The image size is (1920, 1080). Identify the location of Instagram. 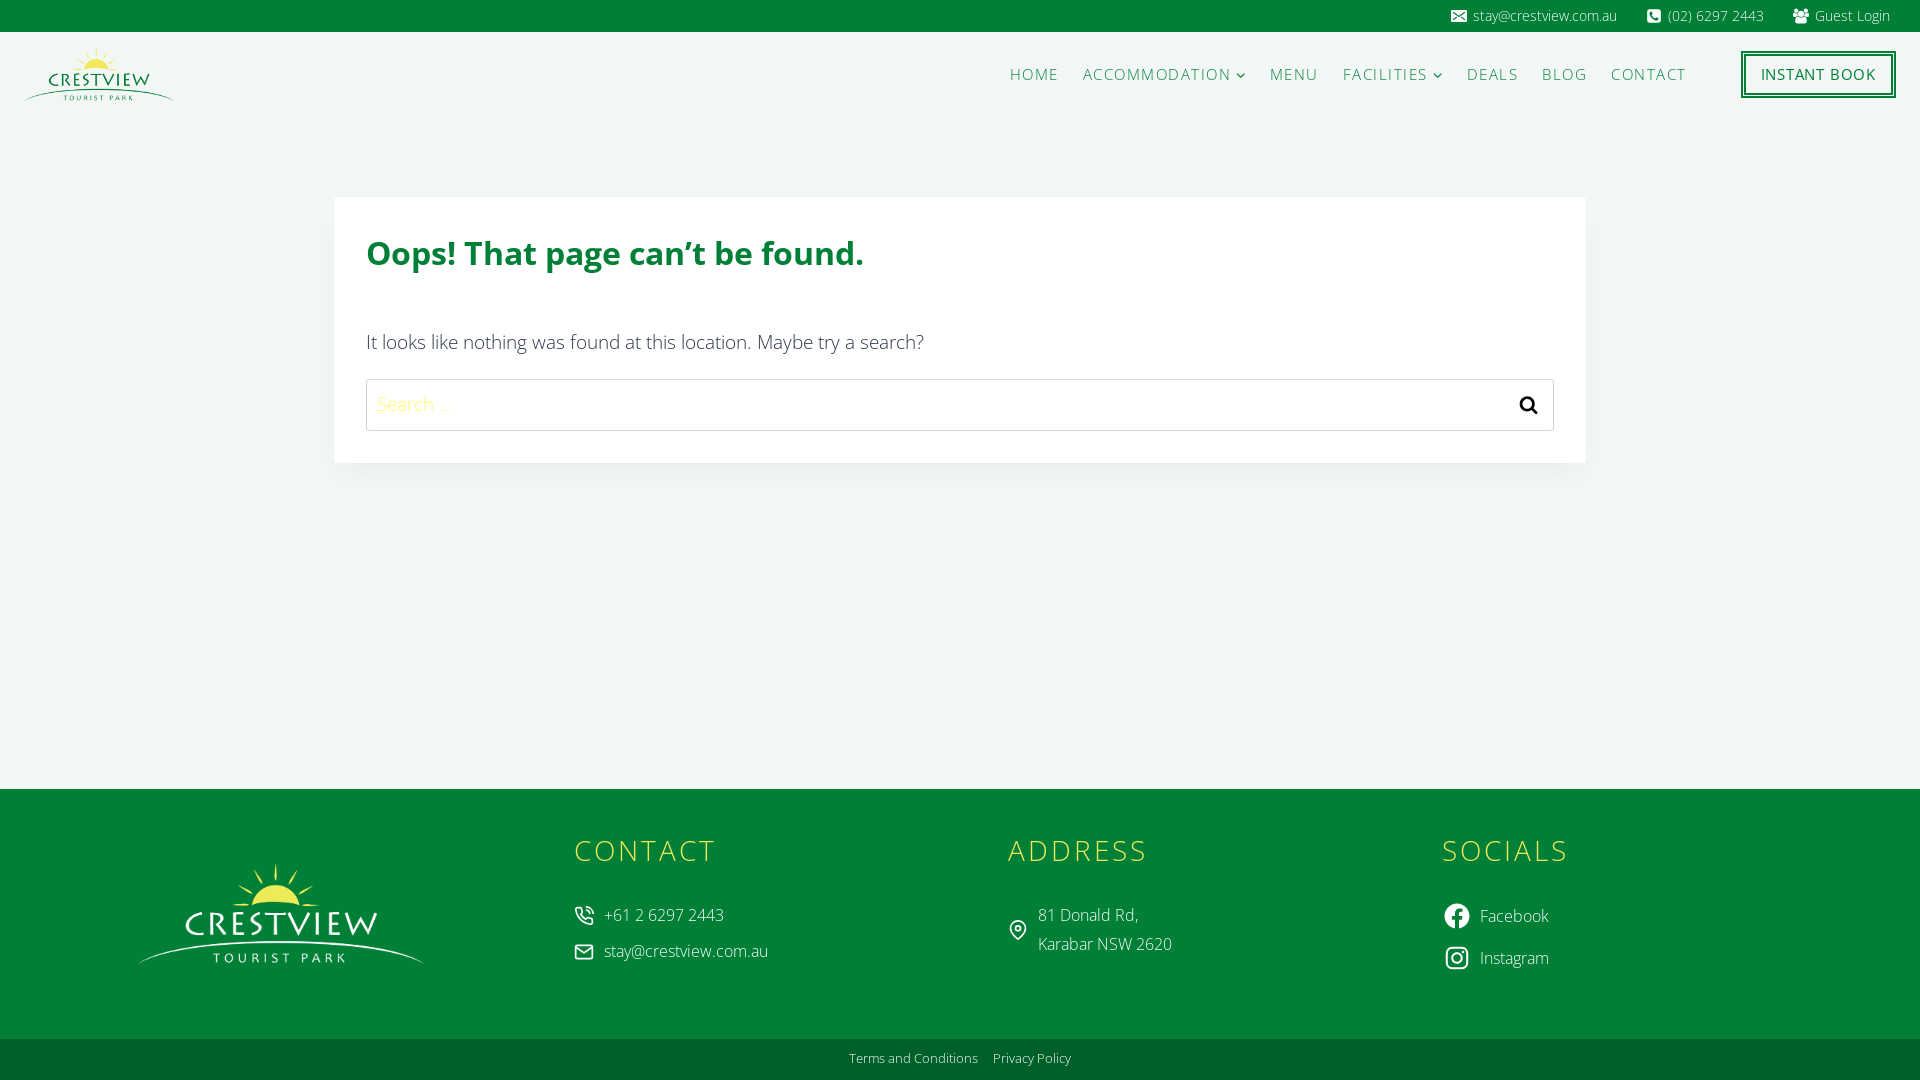
(1500, 958).